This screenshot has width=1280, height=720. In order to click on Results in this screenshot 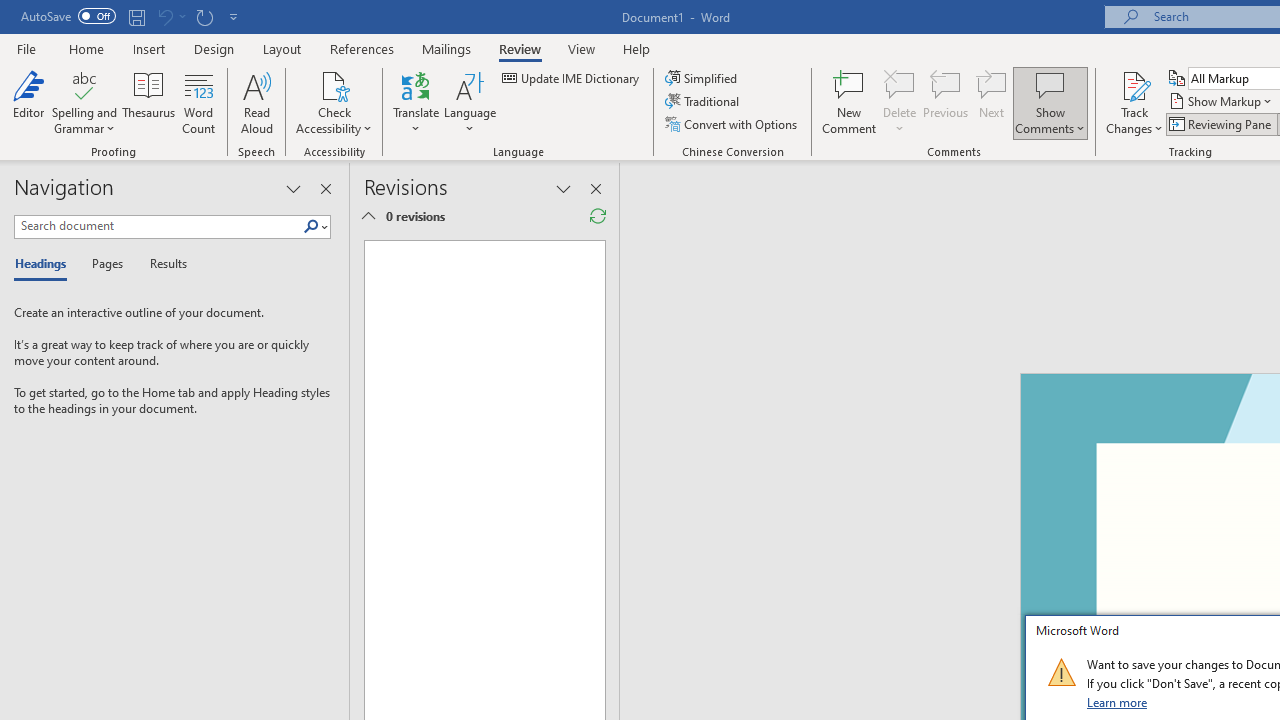, I will do `click(162, 264)`.